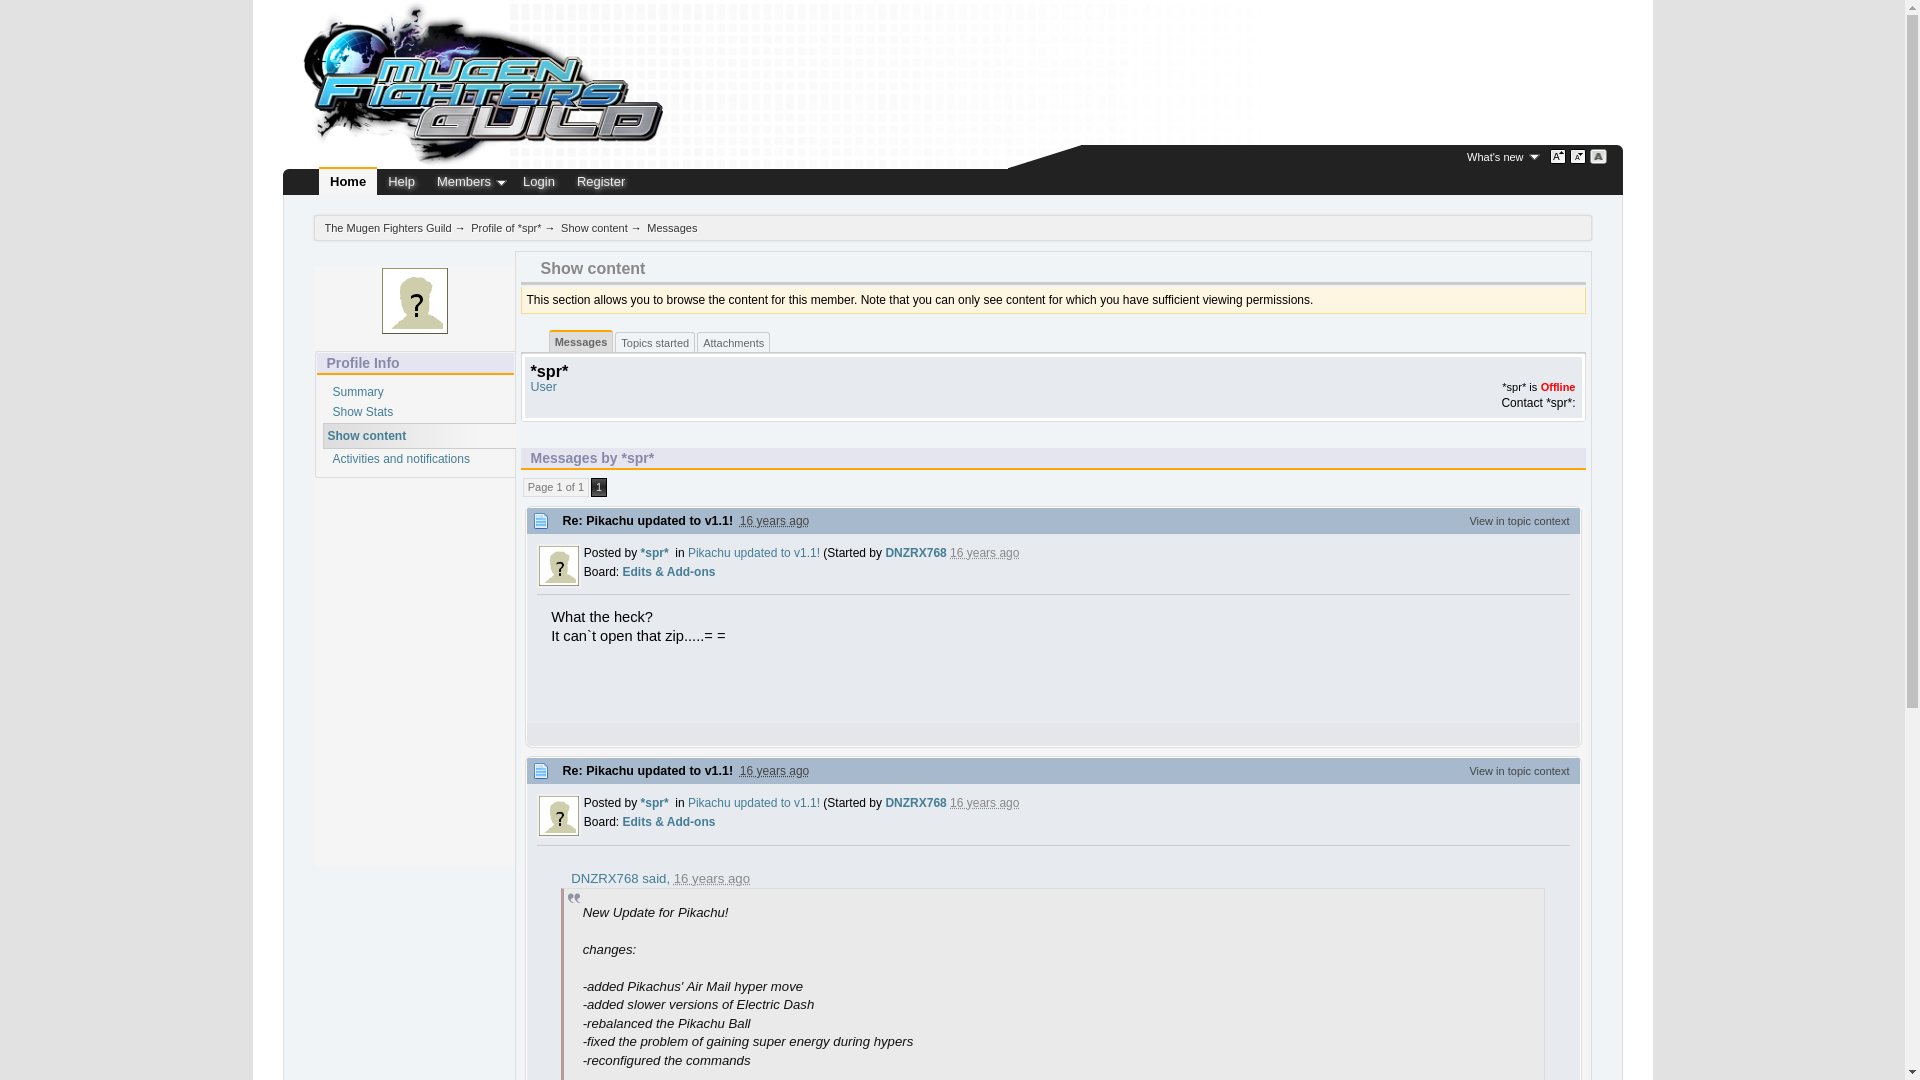 Image resolution: width=1920 pixels, height=1080 pixels. Describe the element at coordinates (357, 391) in the screenshot. I see `Summary` at that location.